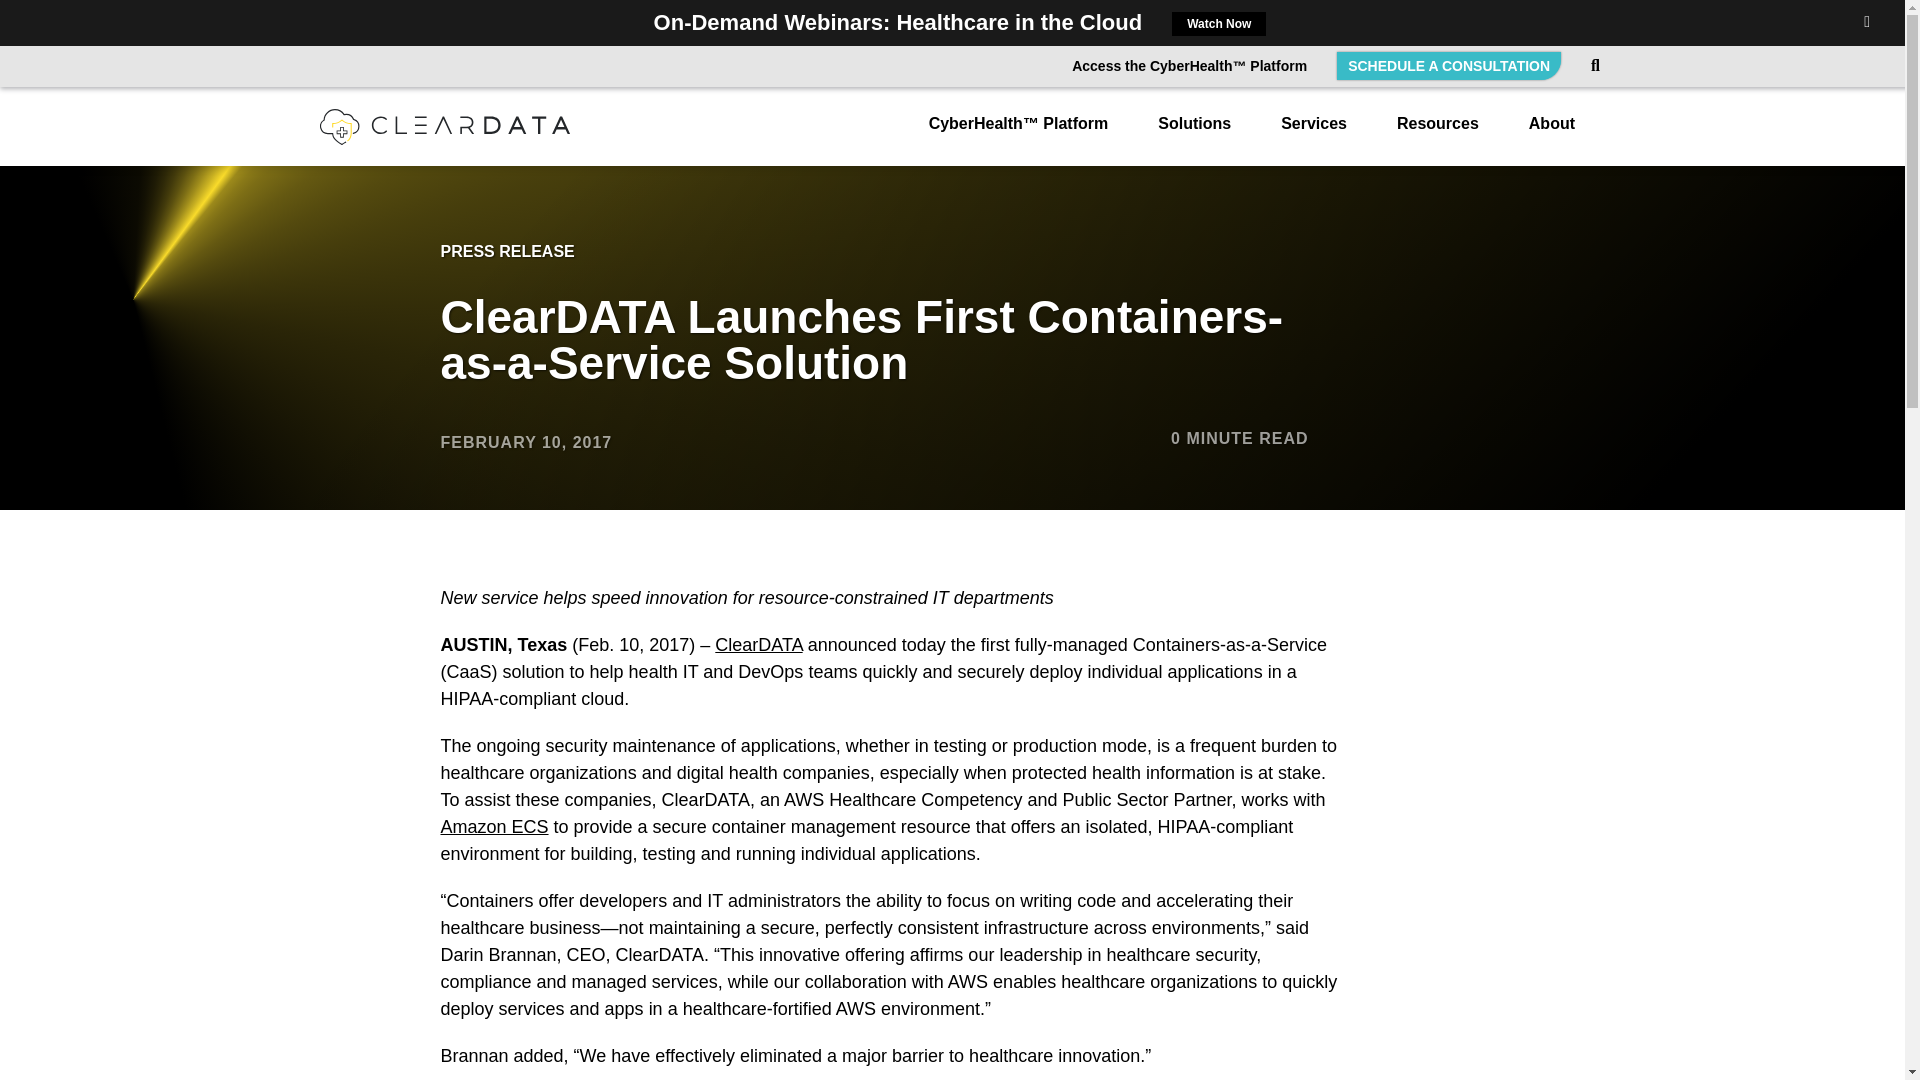  What do you see at coordinates (1448, 65) in the screenshot?
I see `SCHEDULE A CONSULTATION` at bounding box center [1448, 65].